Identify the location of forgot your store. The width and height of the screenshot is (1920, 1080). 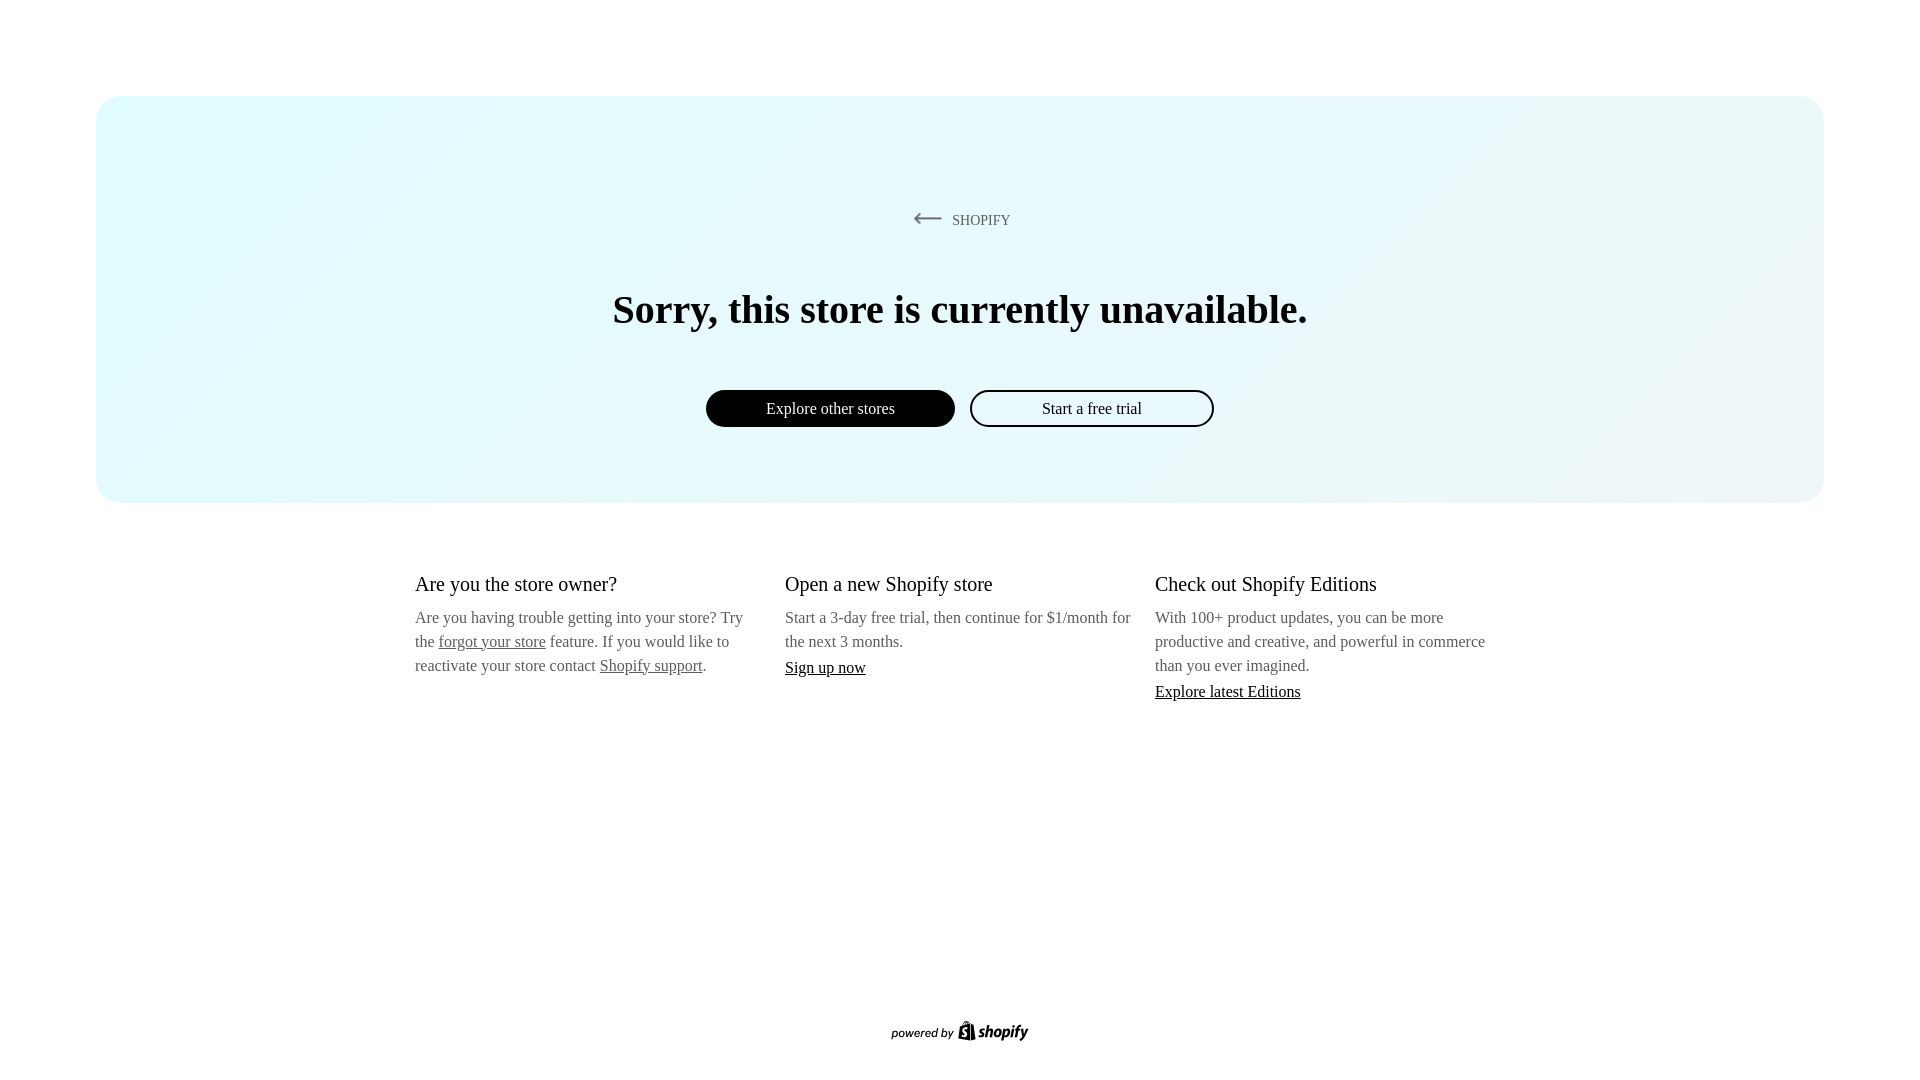
(492, 641).